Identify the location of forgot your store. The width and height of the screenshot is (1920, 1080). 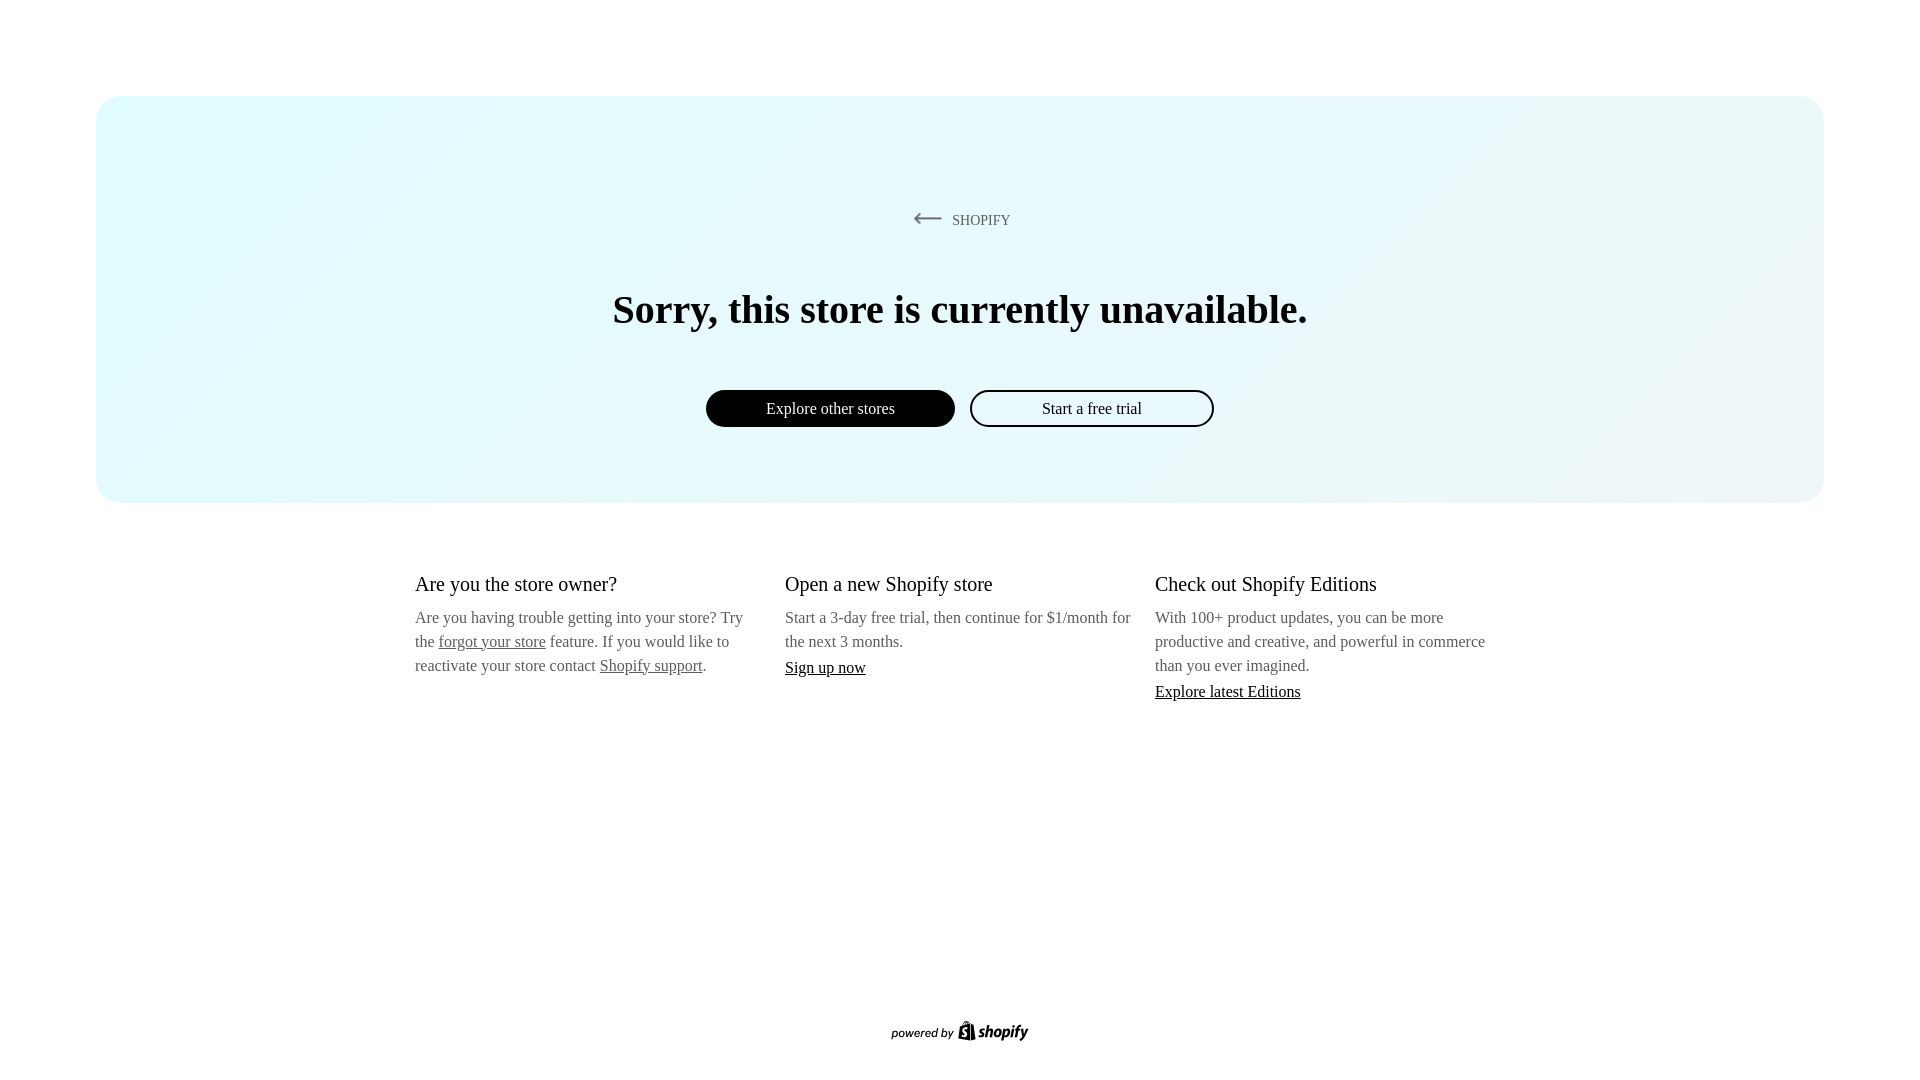
(492, 641).